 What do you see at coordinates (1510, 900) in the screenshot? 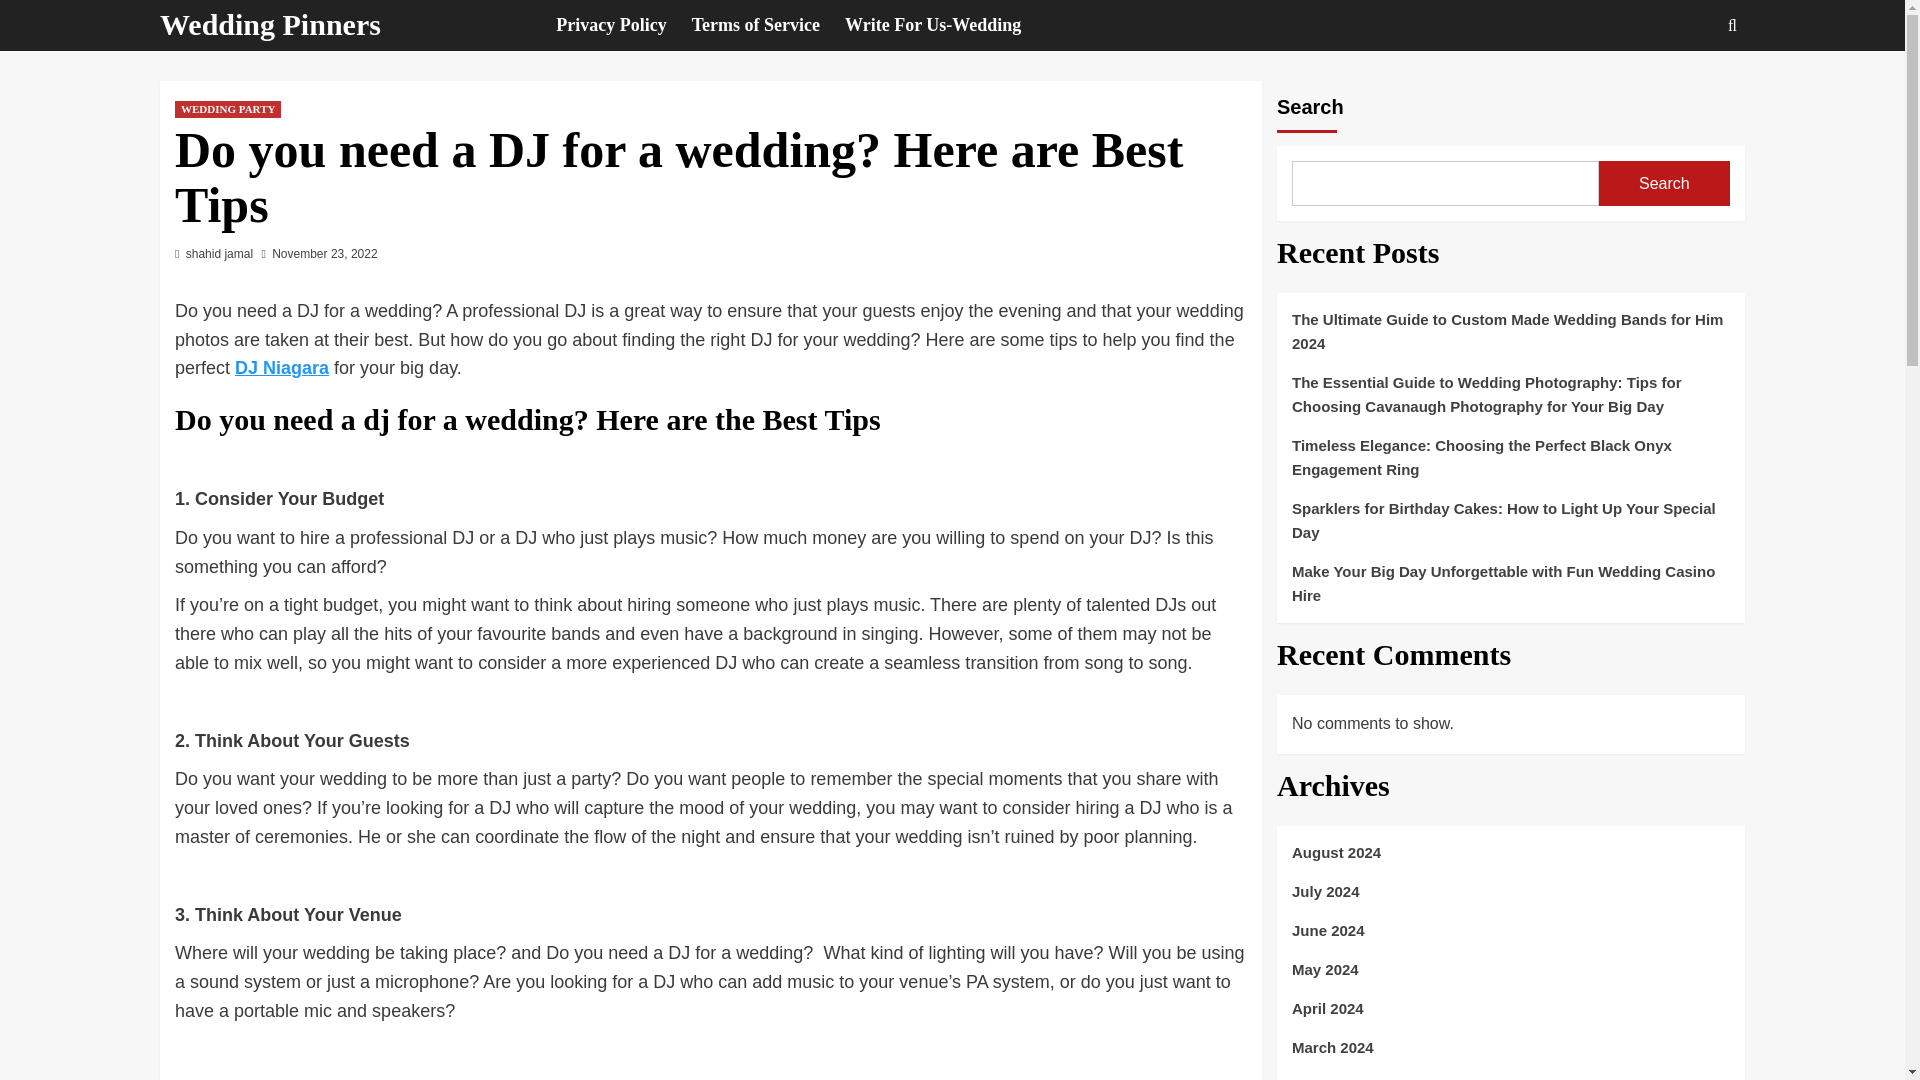
I see `July 2024` at bounding box center [1510, 900].